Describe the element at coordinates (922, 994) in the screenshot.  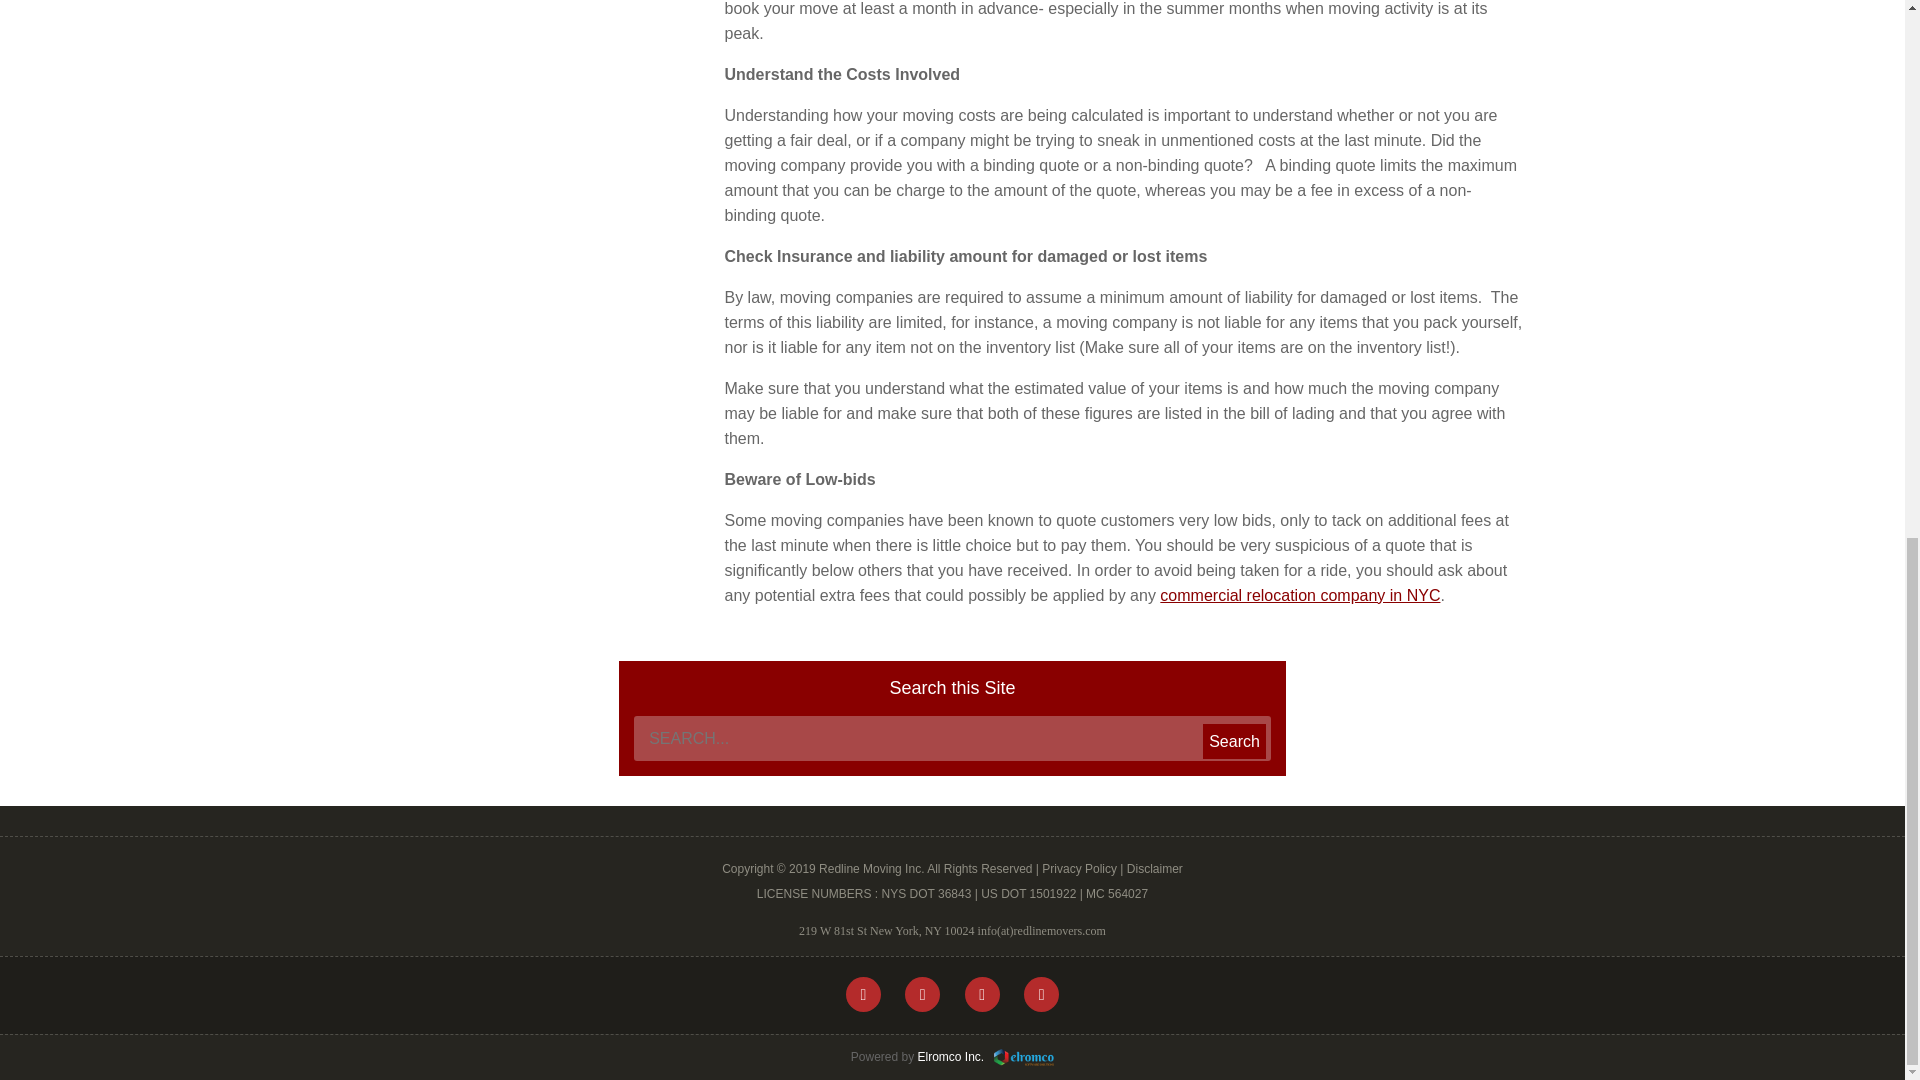
I see `We are on twitter` at that location.